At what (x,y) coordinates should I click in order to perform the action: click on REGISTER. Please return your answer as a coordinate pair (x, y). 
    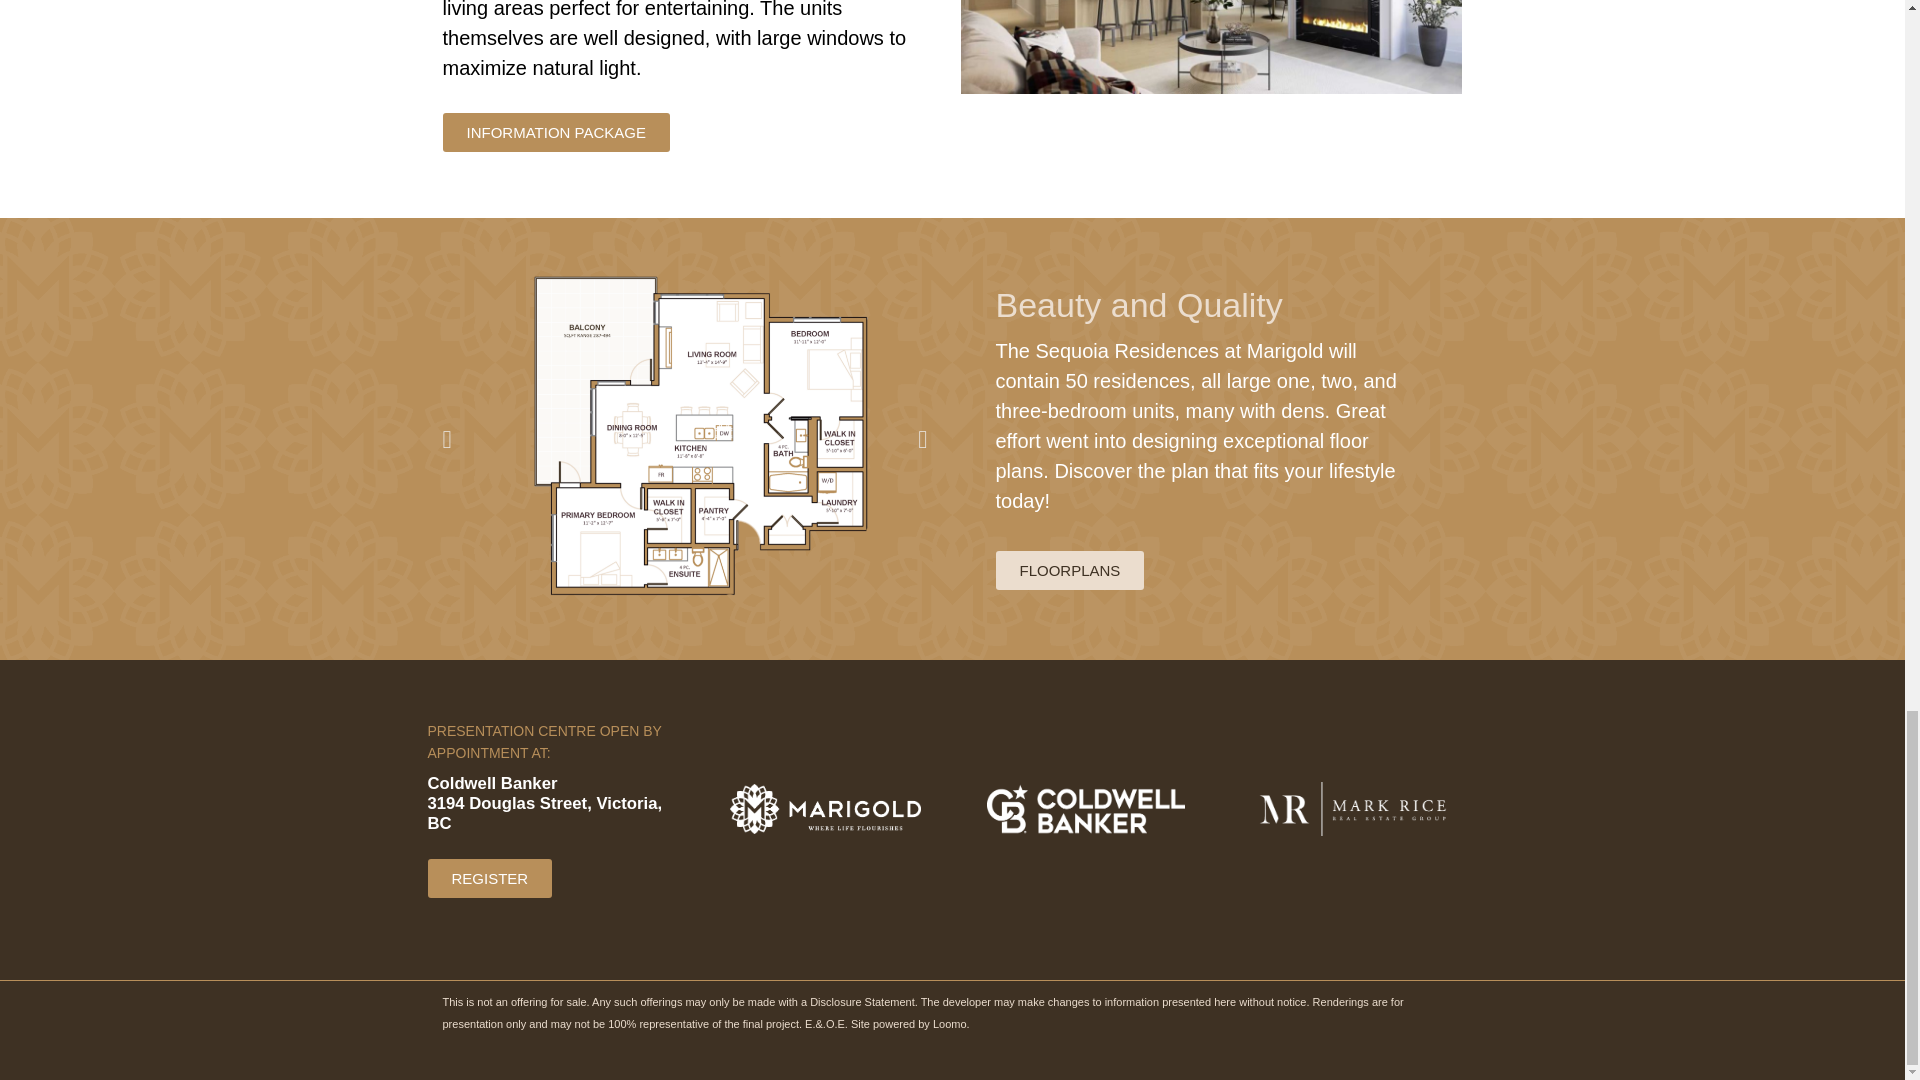
    Looking at the image, I should click on (490, 878).